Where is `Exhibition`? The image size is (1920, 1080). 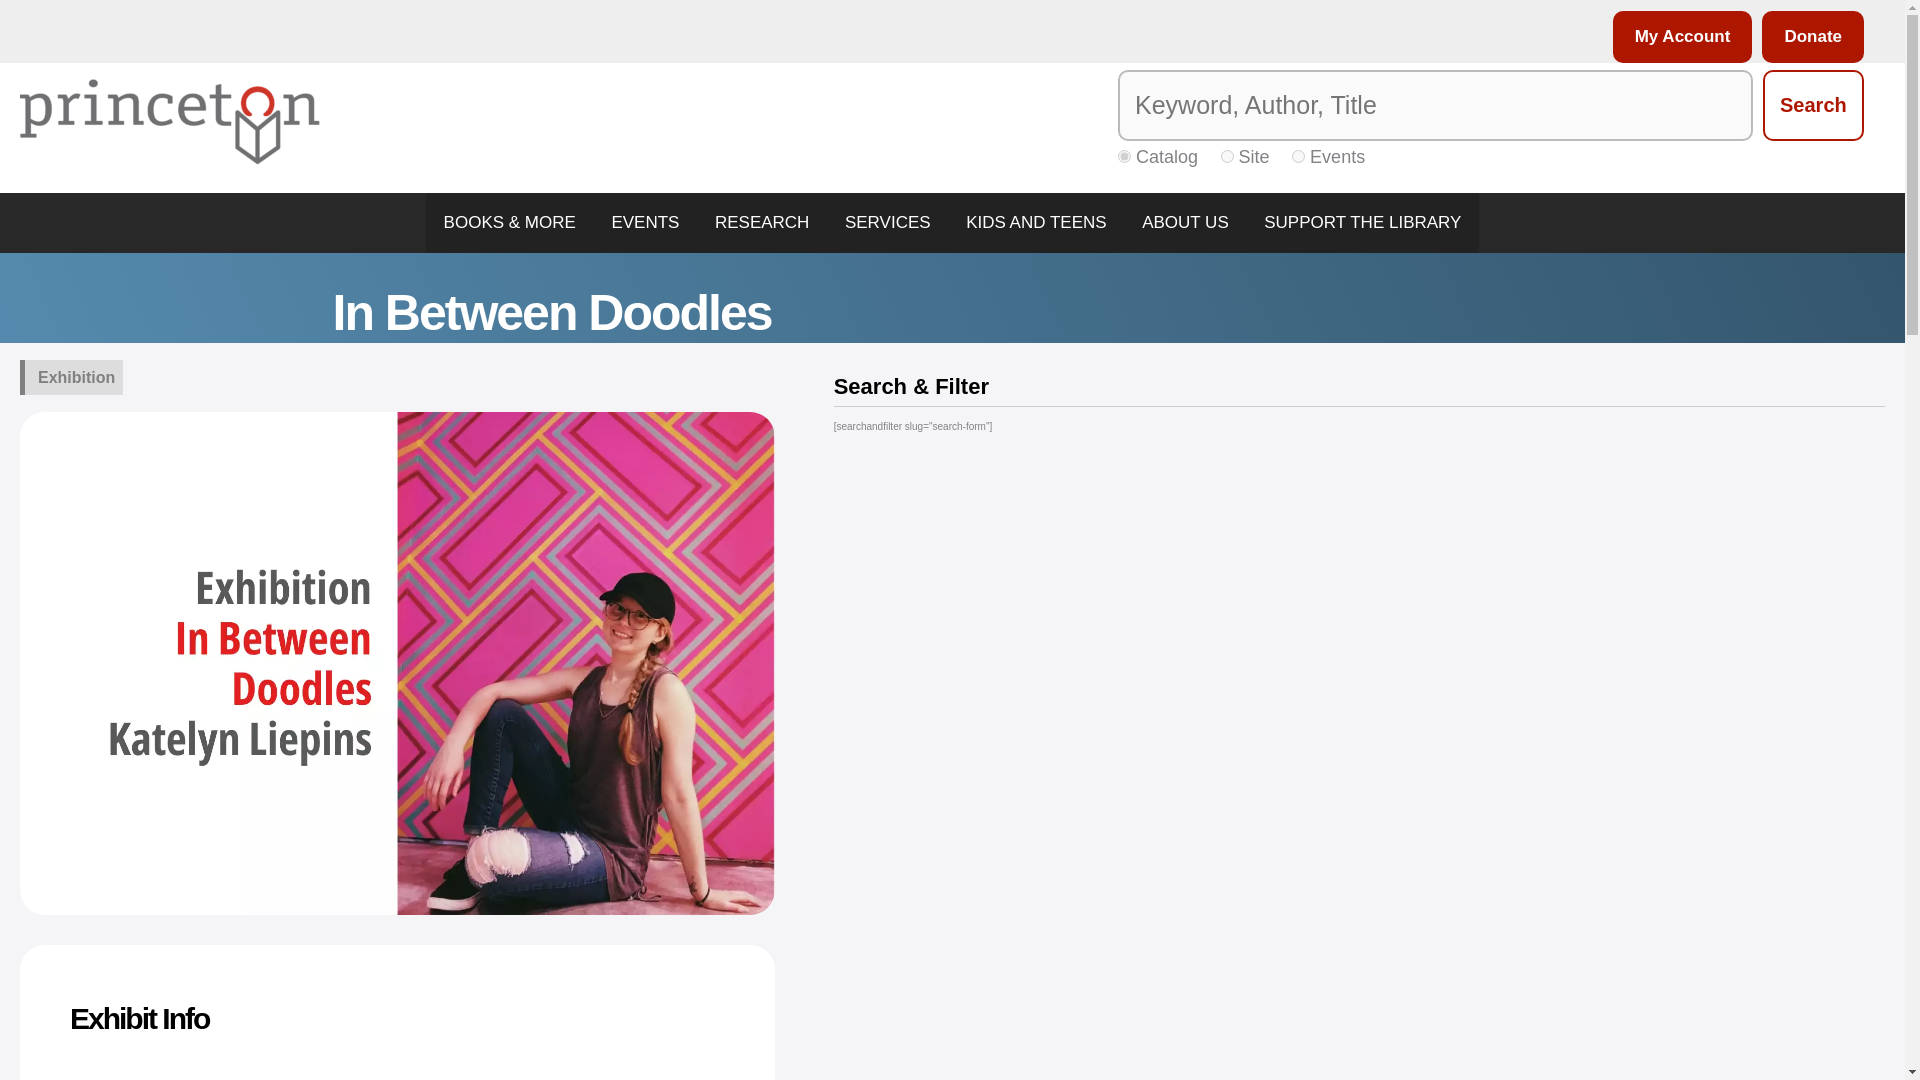 Exhibition is located at coordinates (76, 377).